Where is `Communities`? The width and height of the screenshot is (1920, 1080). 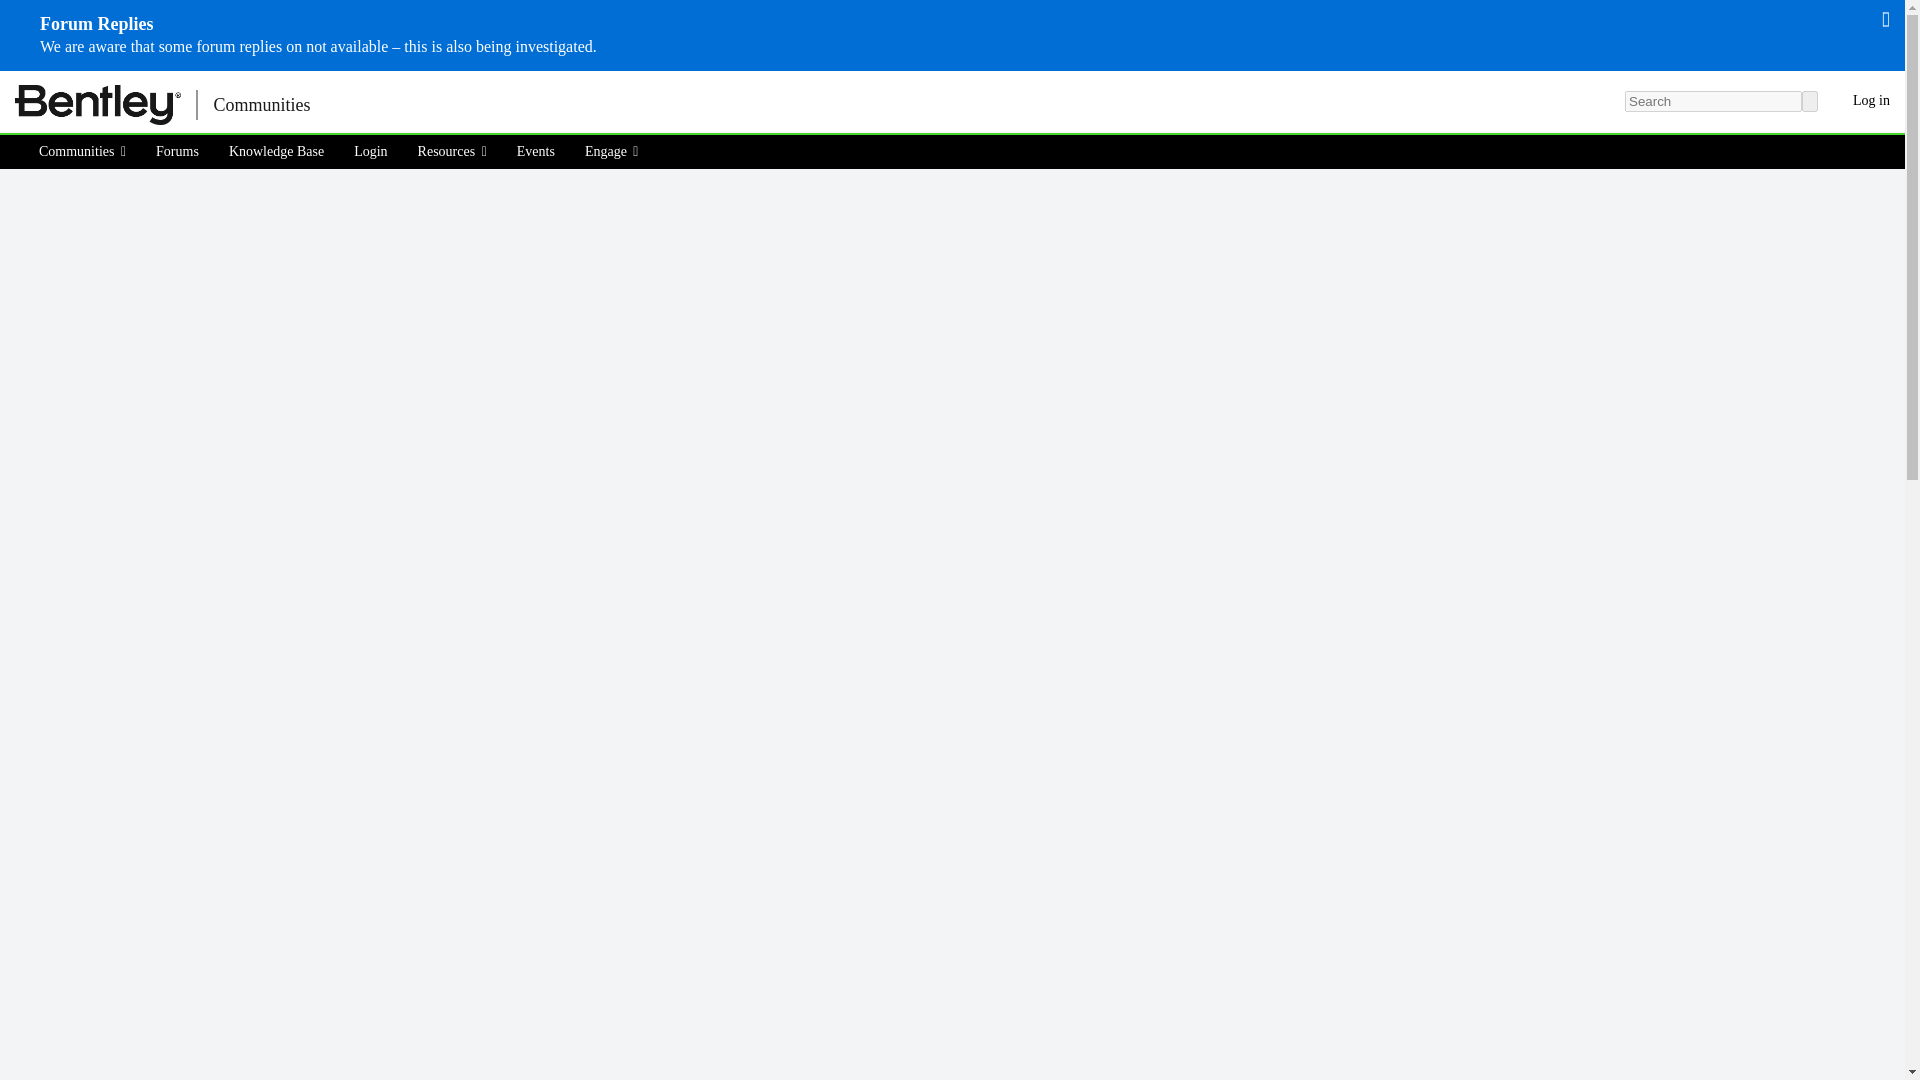
Communities is located at coordinates (260, 104).